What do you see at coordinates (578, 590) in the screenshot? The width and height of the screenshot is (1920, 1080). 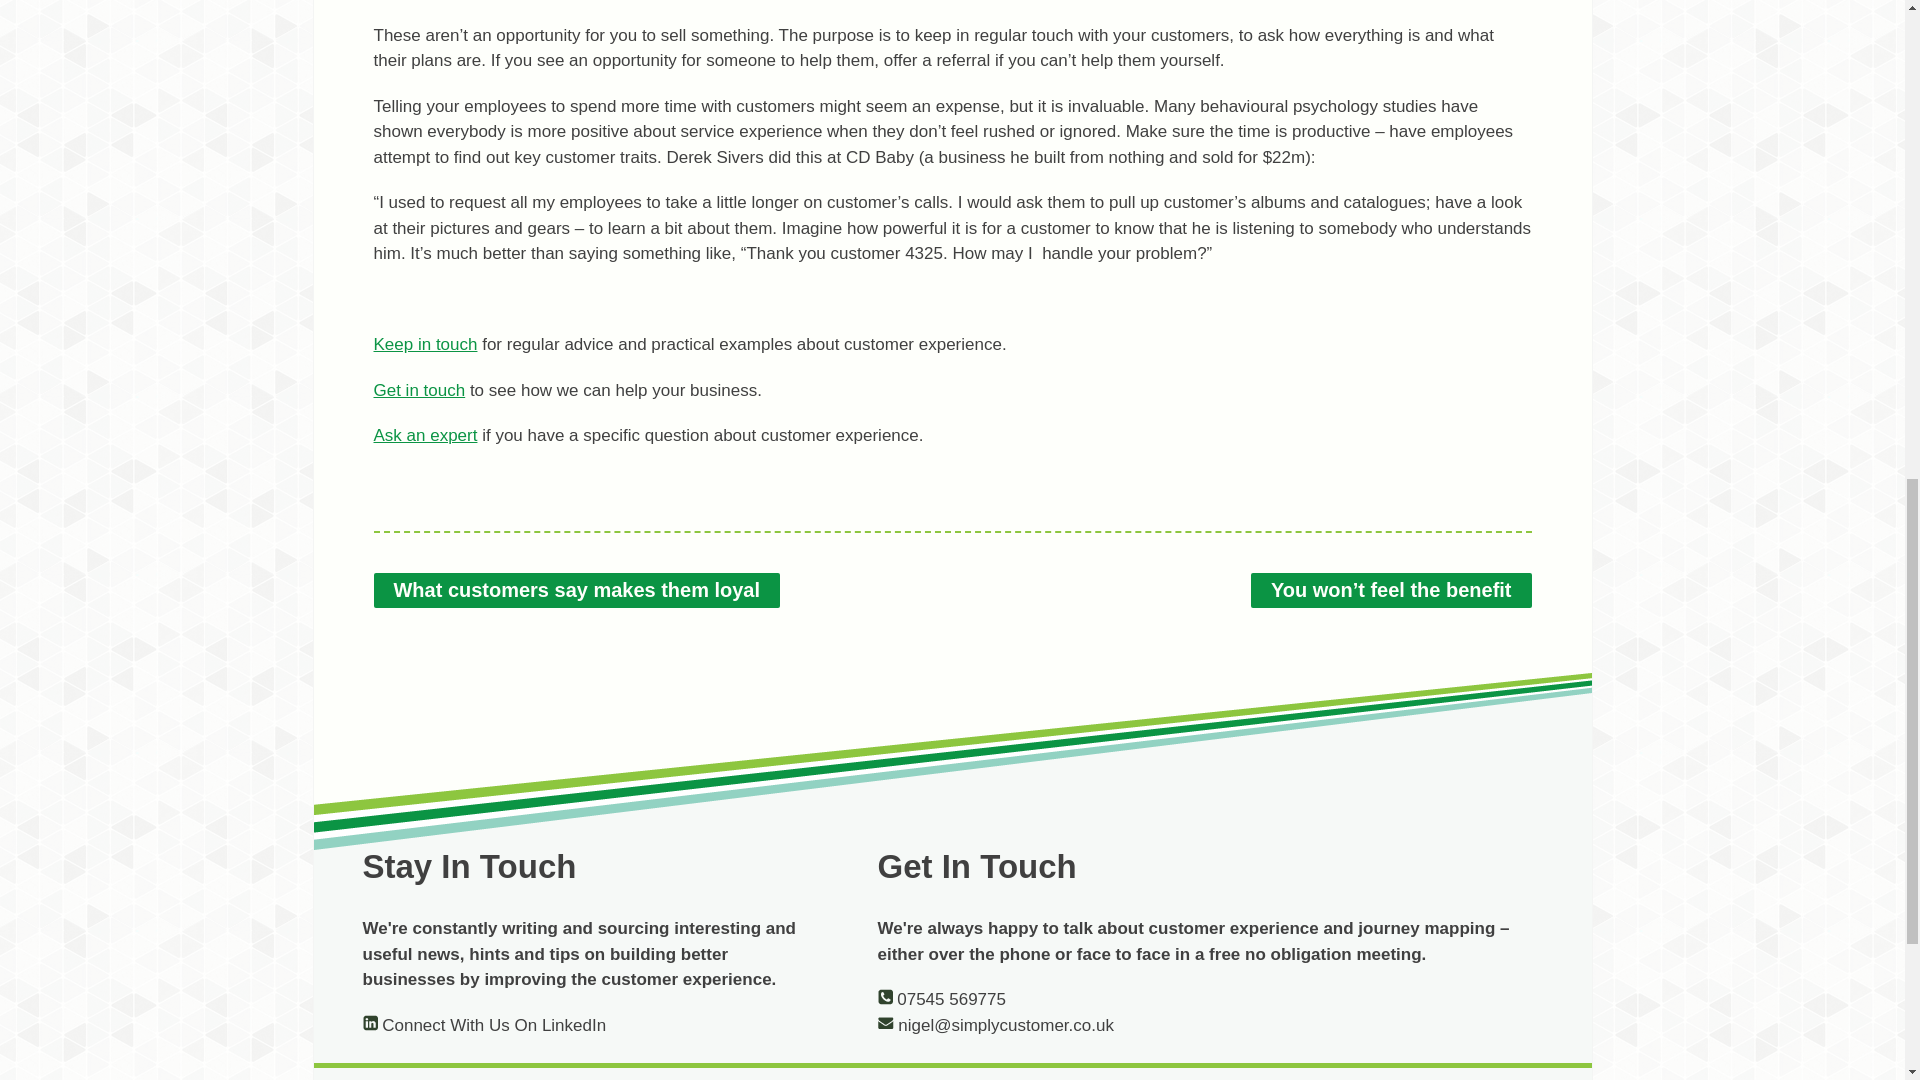 I see `What customers say makes them loyal` at bounding box center [578, 590].